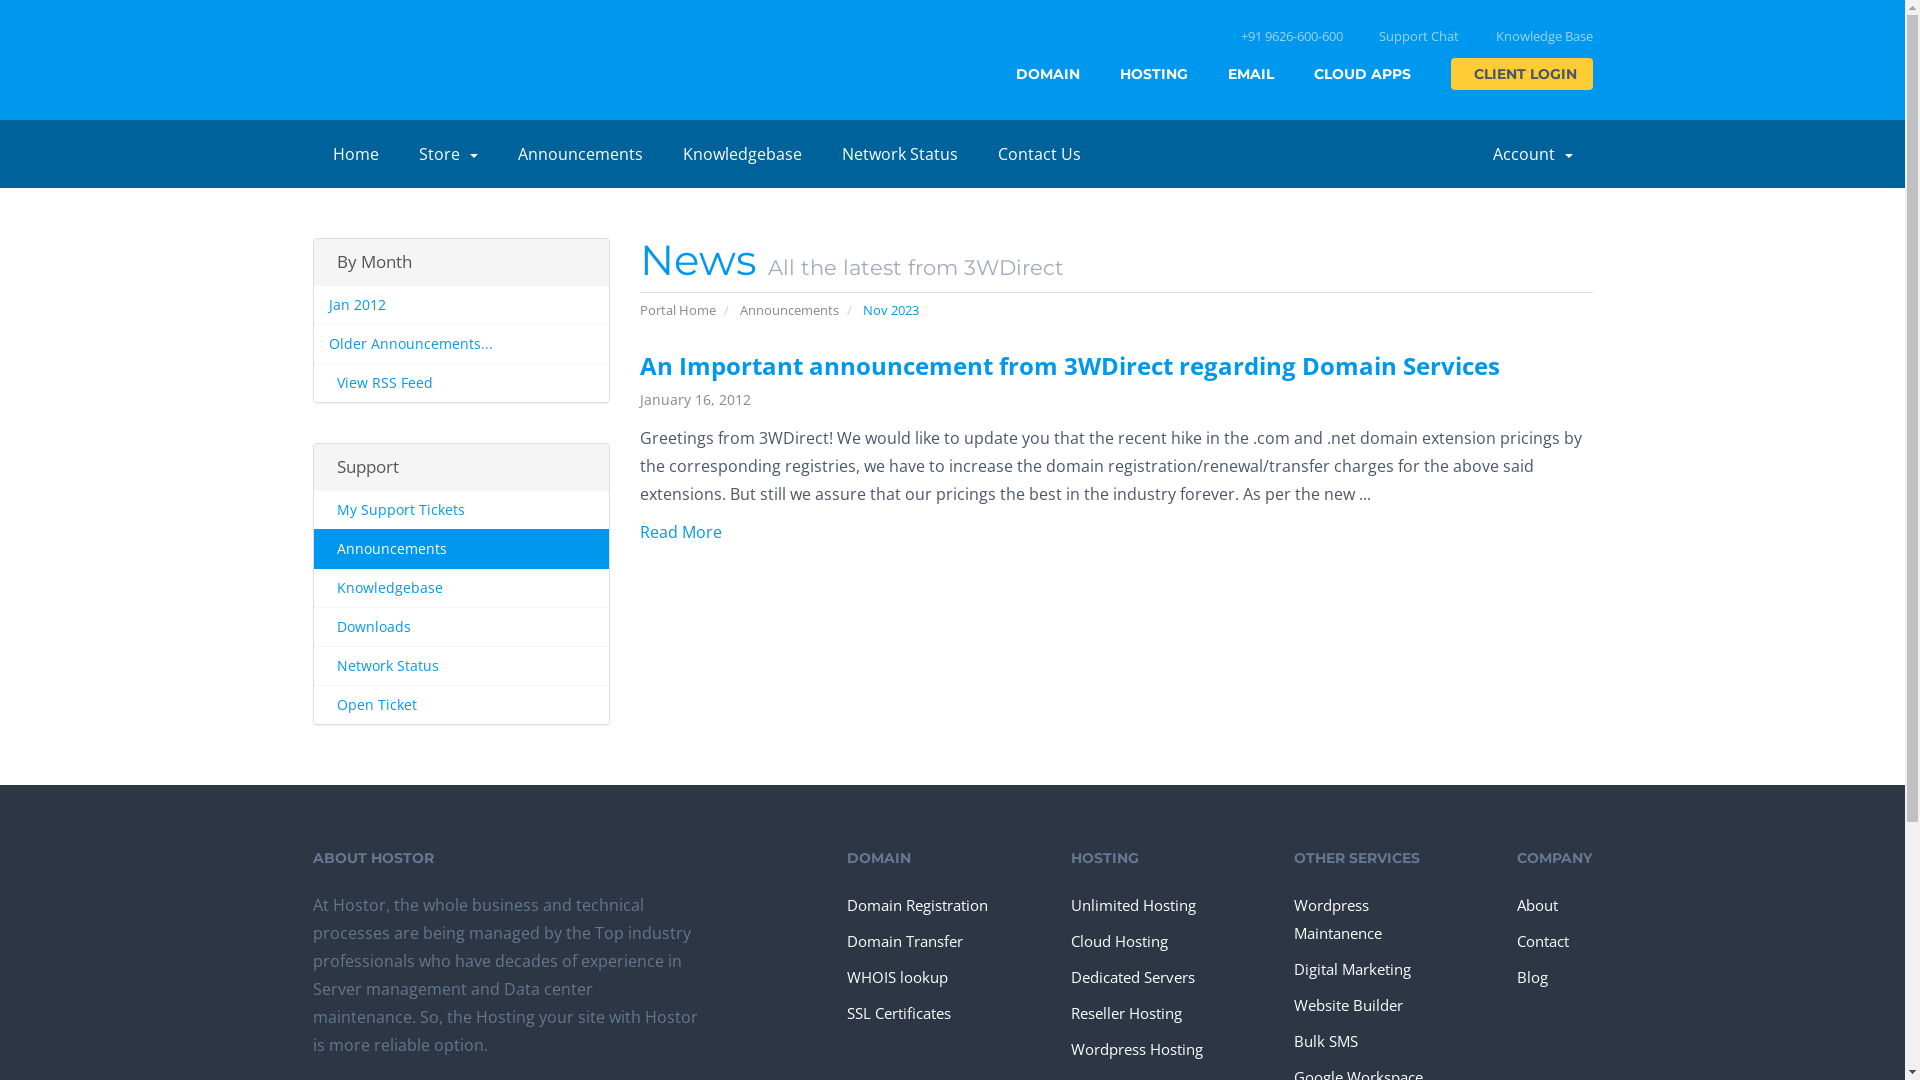 This screenshot has width=1920, height=1080. What do you see at coordinates (1126, 1013) in the screenshot?
I see `Reseller Hosting` at bounding box center [1126, 1013].